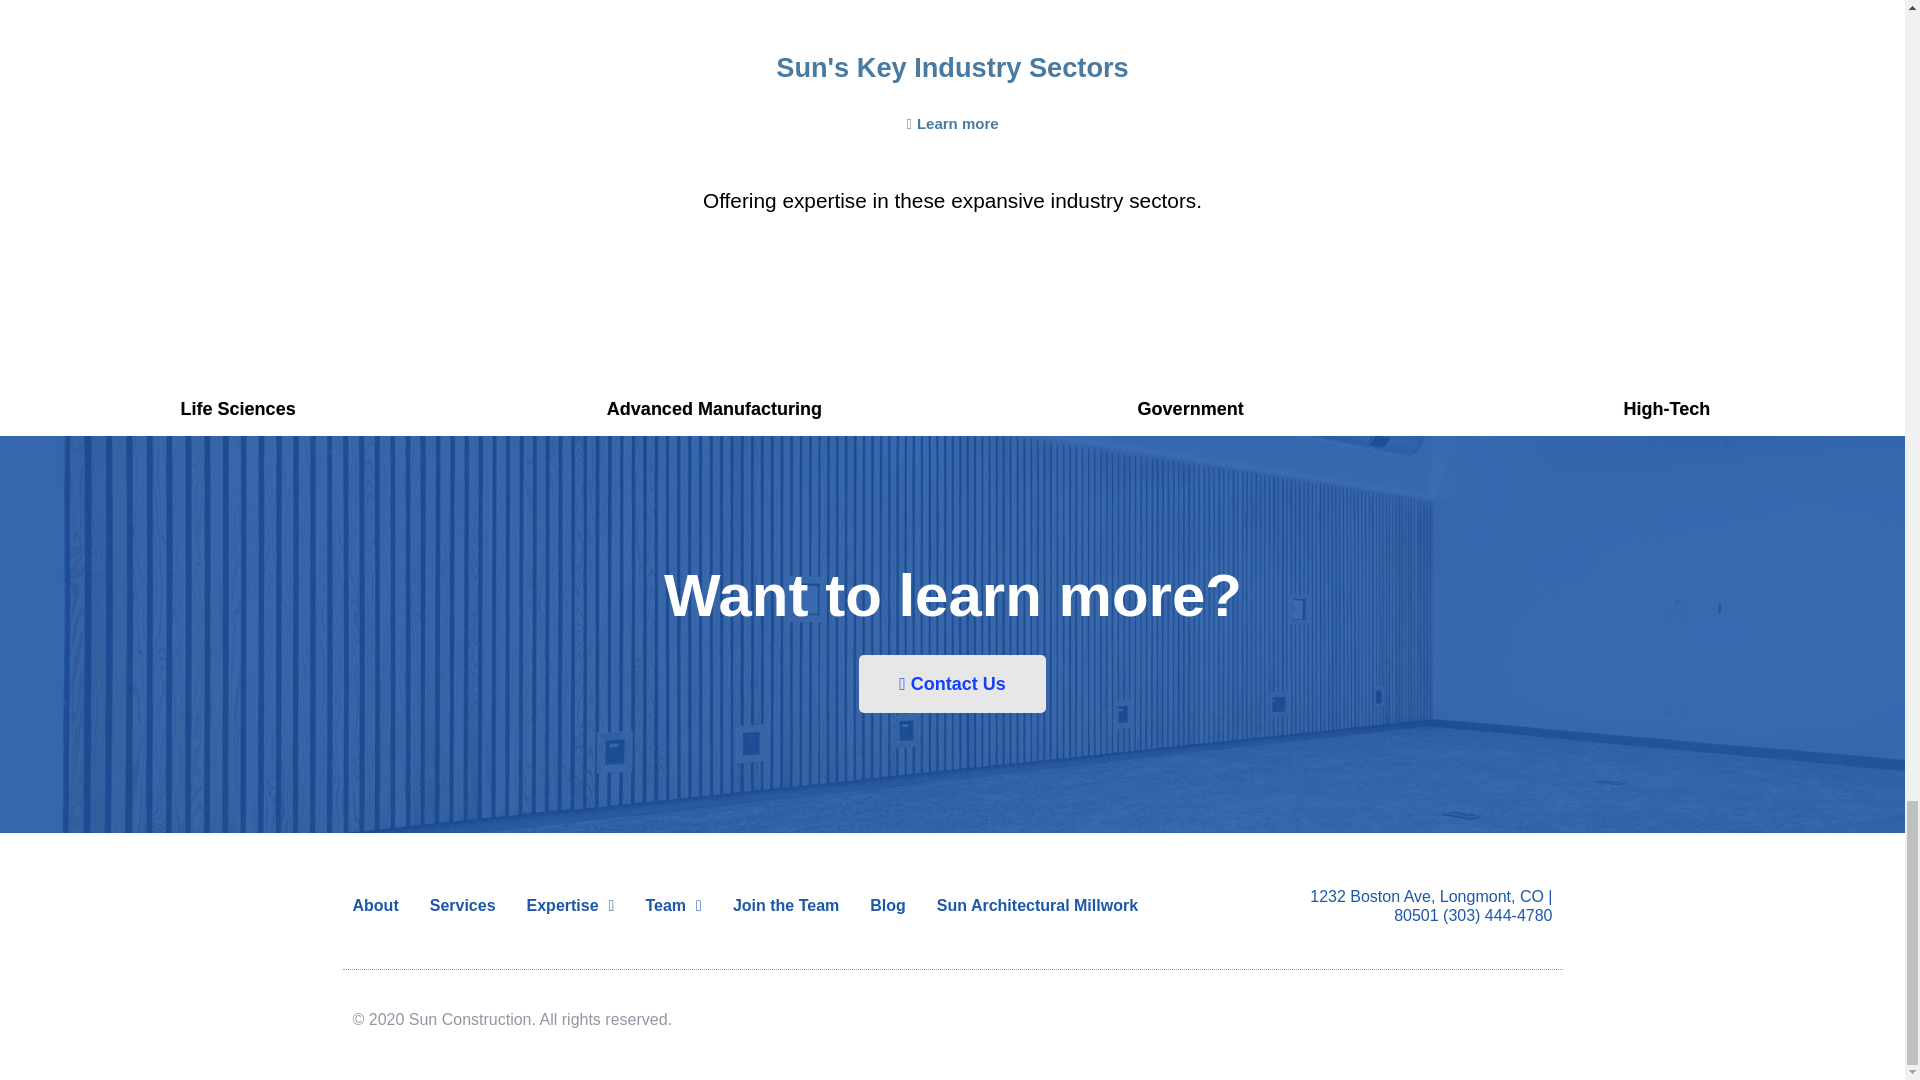 The image size is (1920, 1080). I want to click on Learn more, so click(951, 123).